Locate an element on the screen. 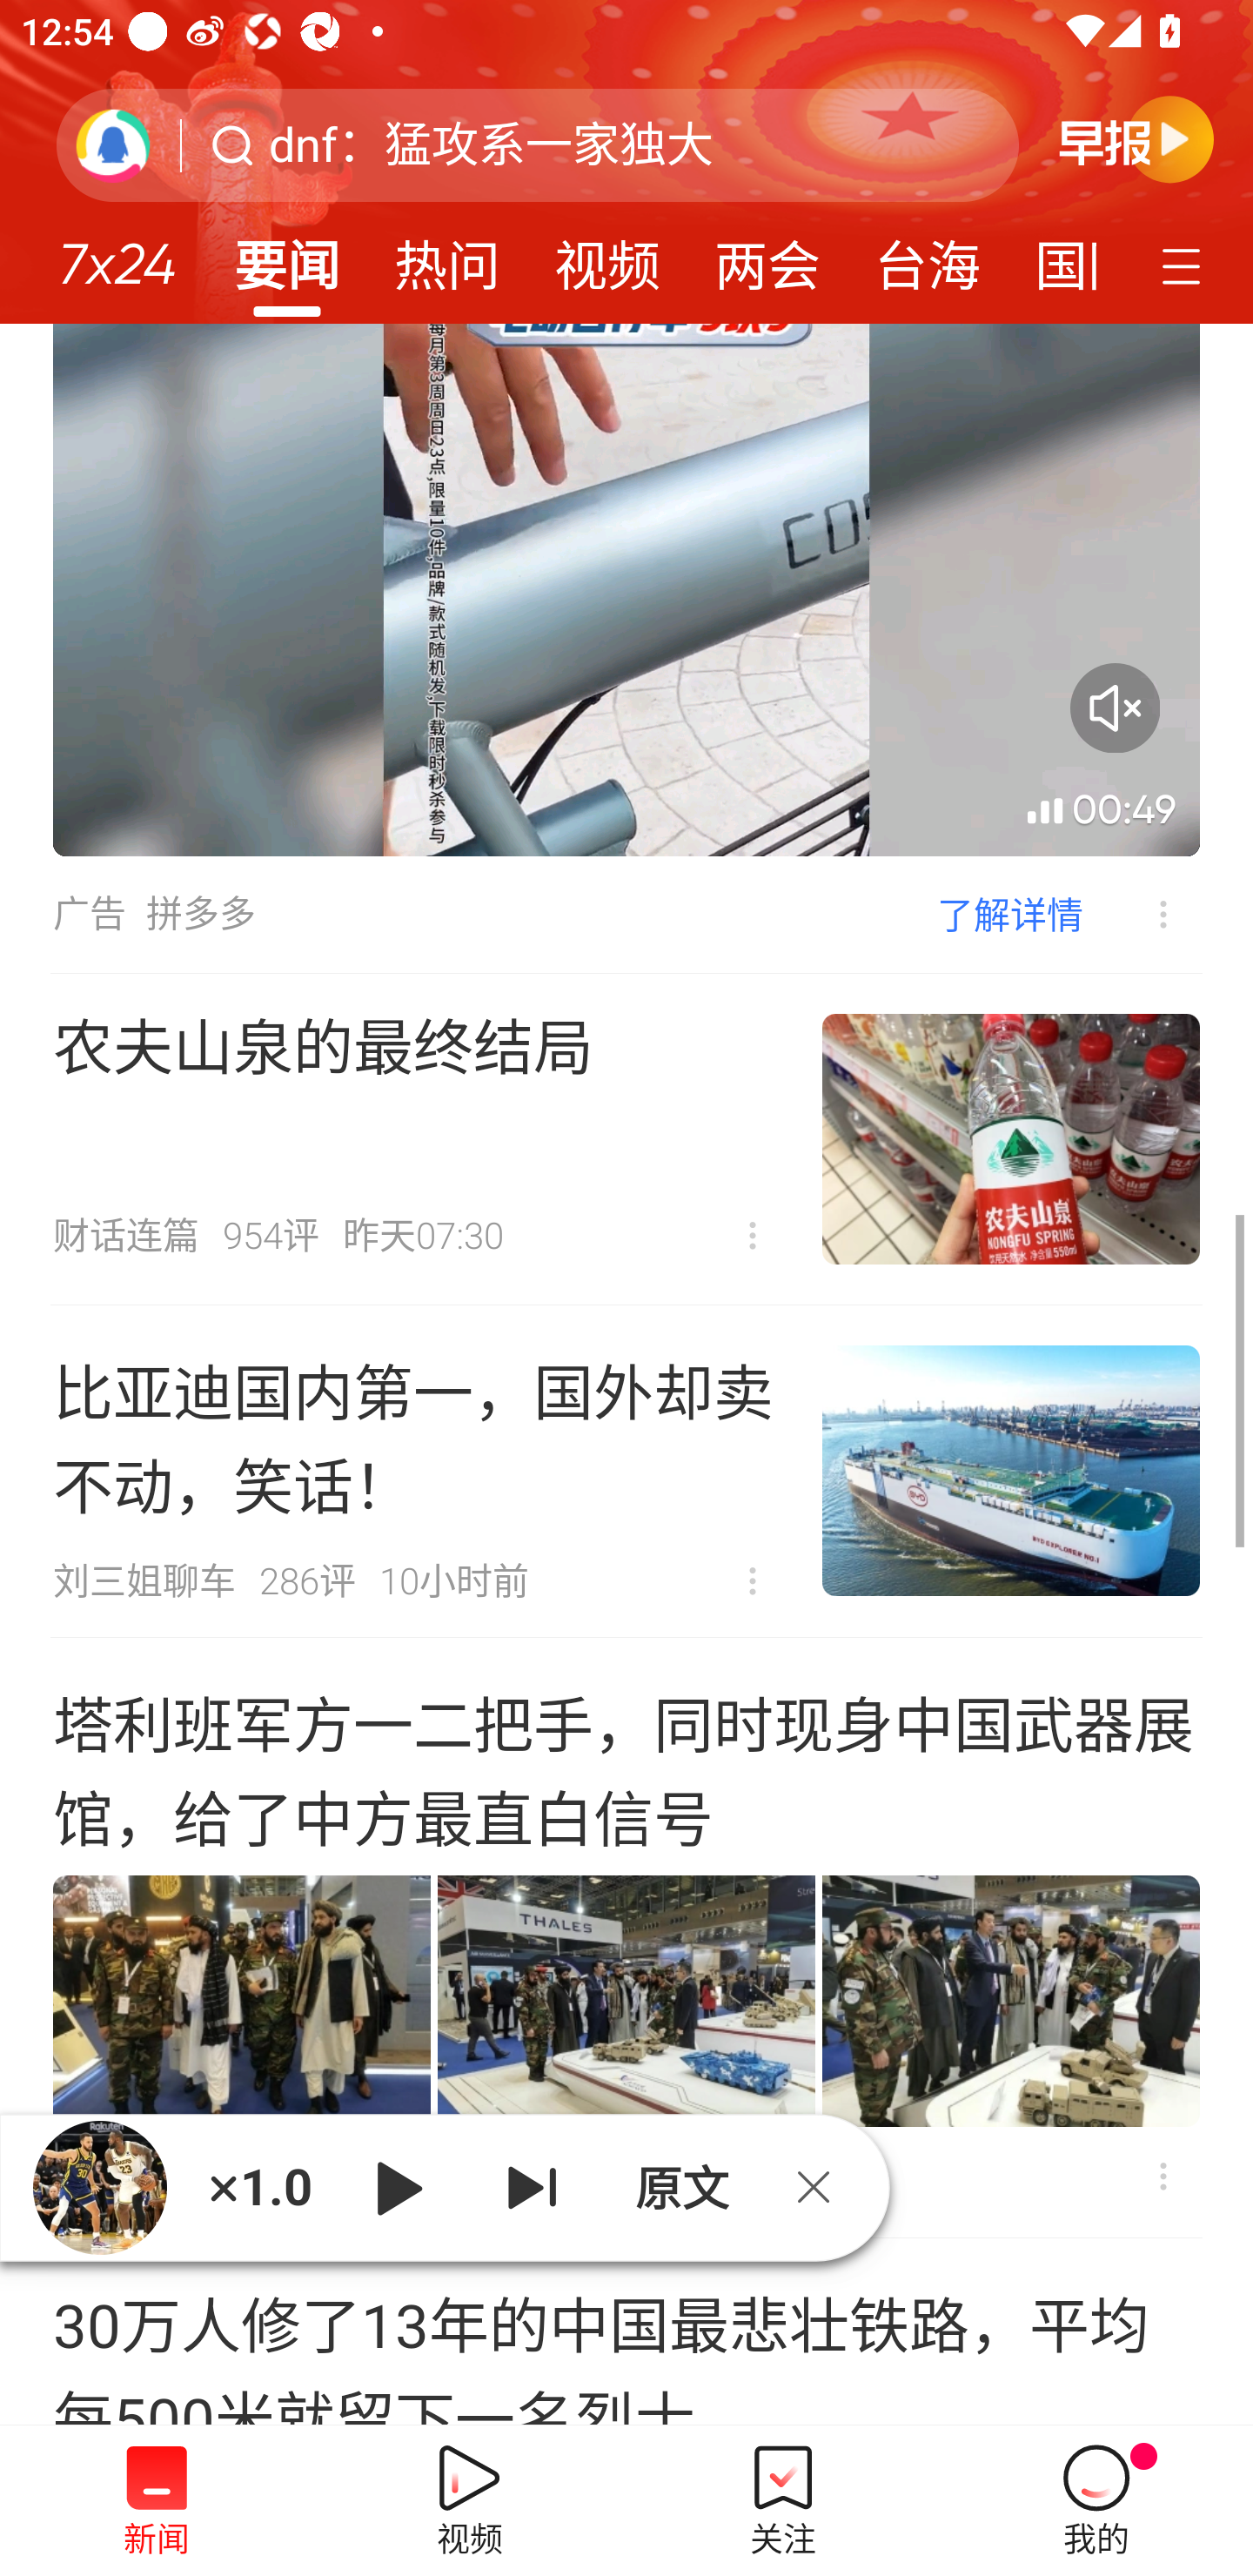 The height and width of the screenshot is (2576, 1253). 早晚报 is located at coordinates (1136, 138).